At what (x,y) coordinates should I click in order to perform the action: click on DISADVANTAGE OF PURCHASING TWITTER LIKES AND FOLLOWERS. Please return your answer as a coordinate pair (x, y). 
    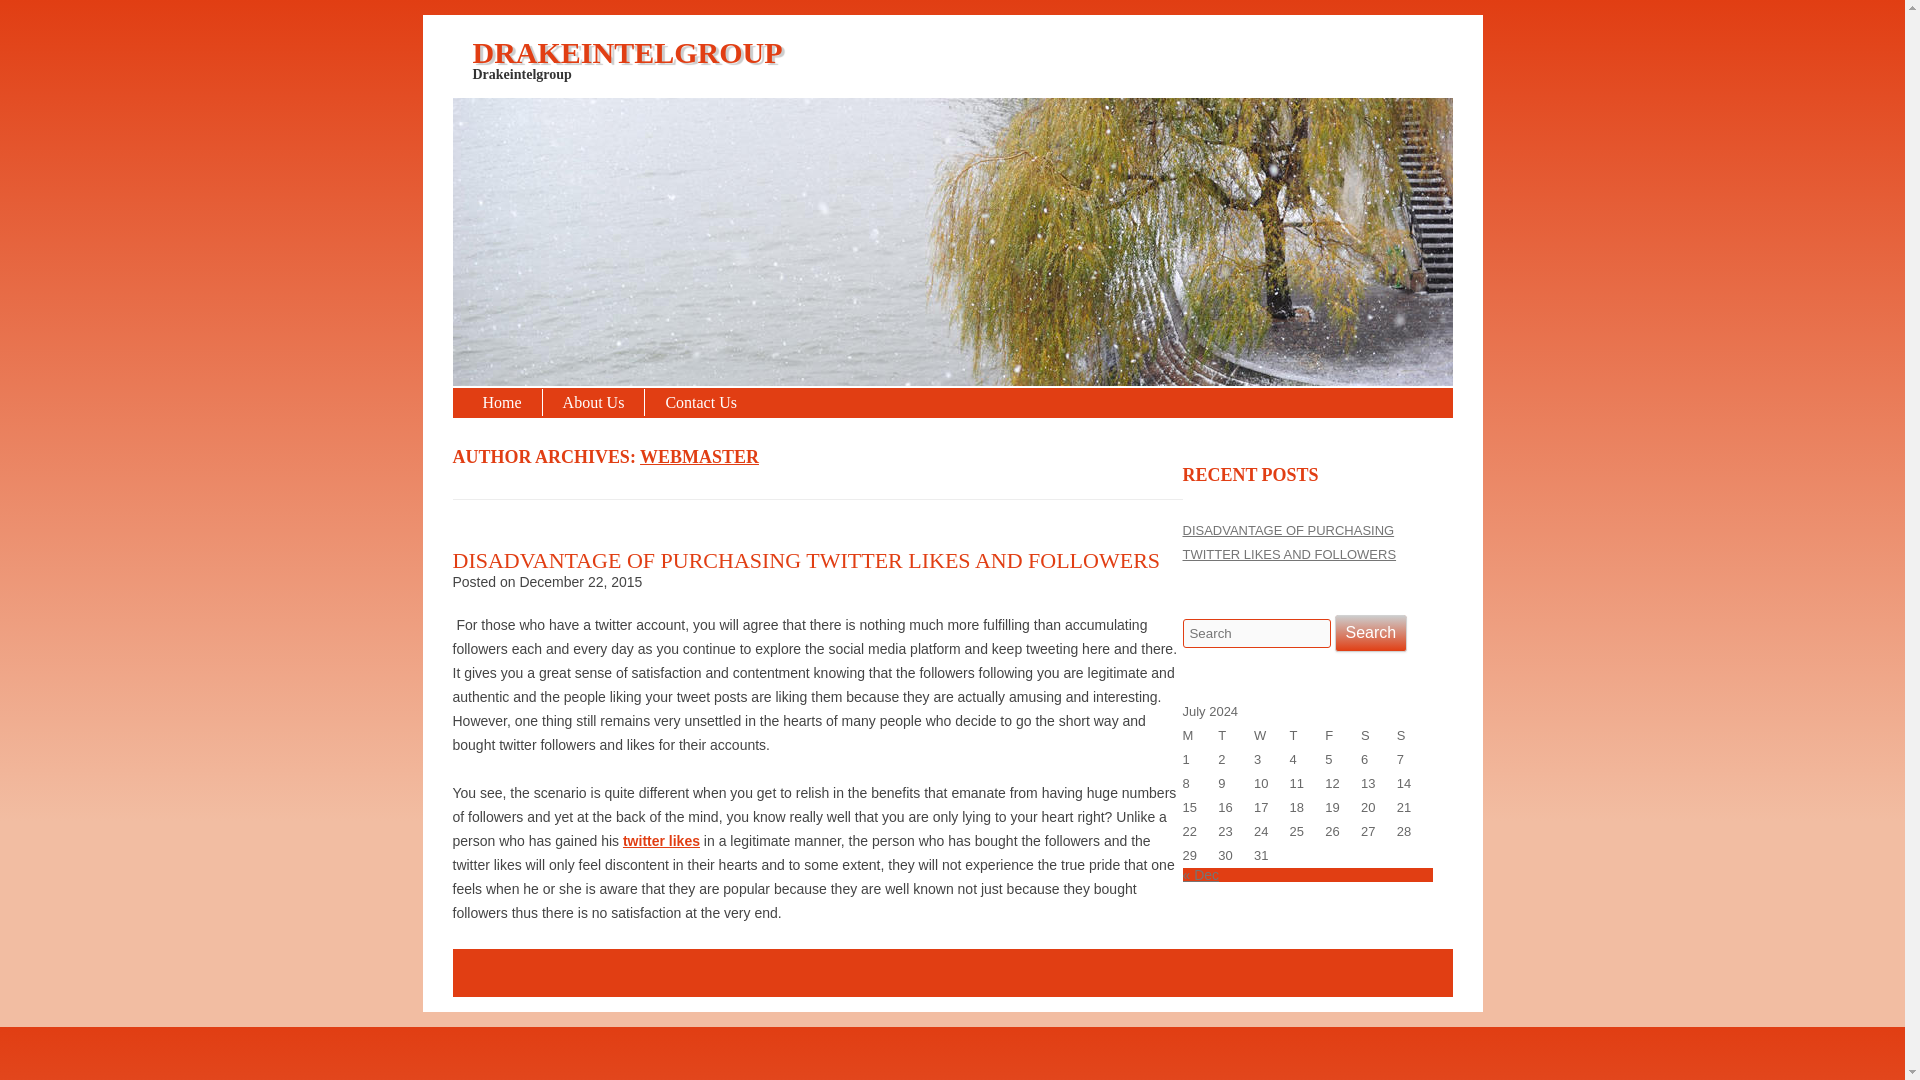
    Looking at the image, I should click on (1288, 542).